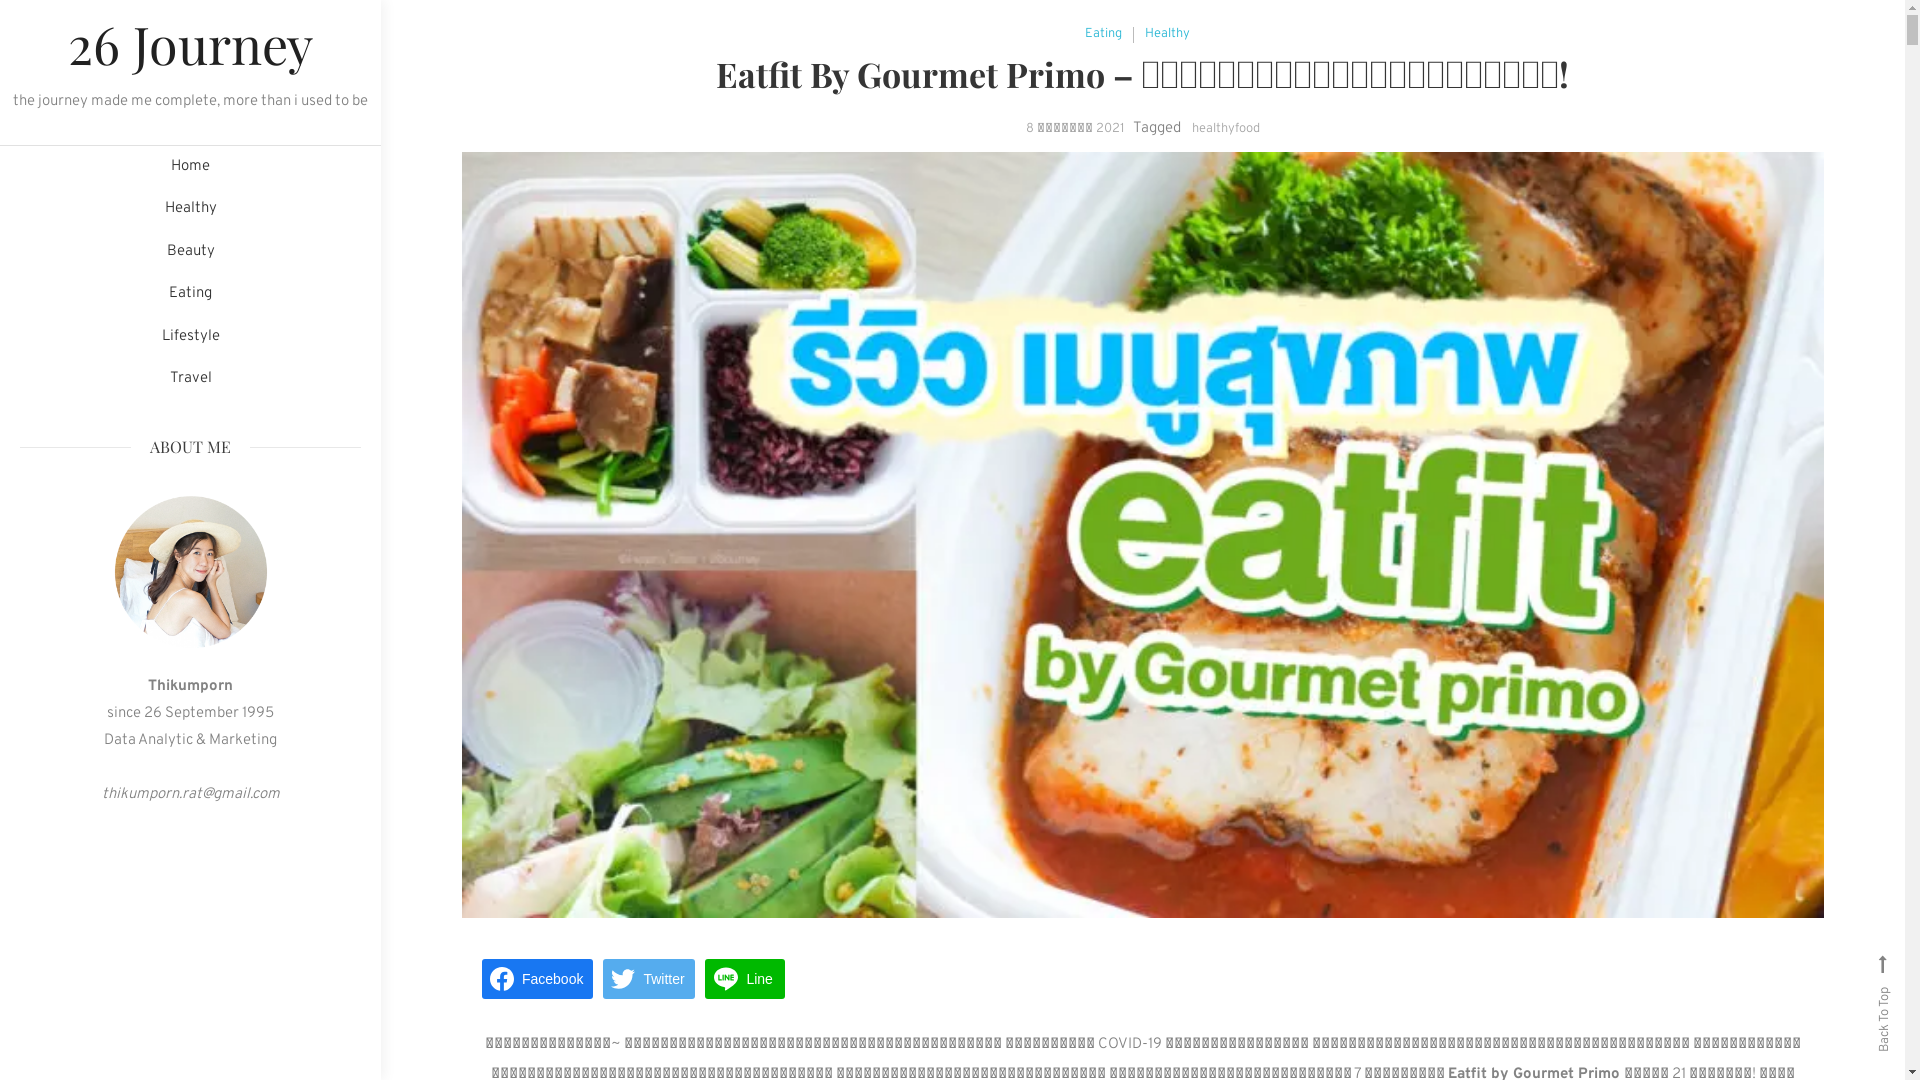 Image resolution: width=1920 pixels, height=1080 pixels. Describe the element at coordinates (190, 252) in the screenshot. I see `Beauty` at that location.